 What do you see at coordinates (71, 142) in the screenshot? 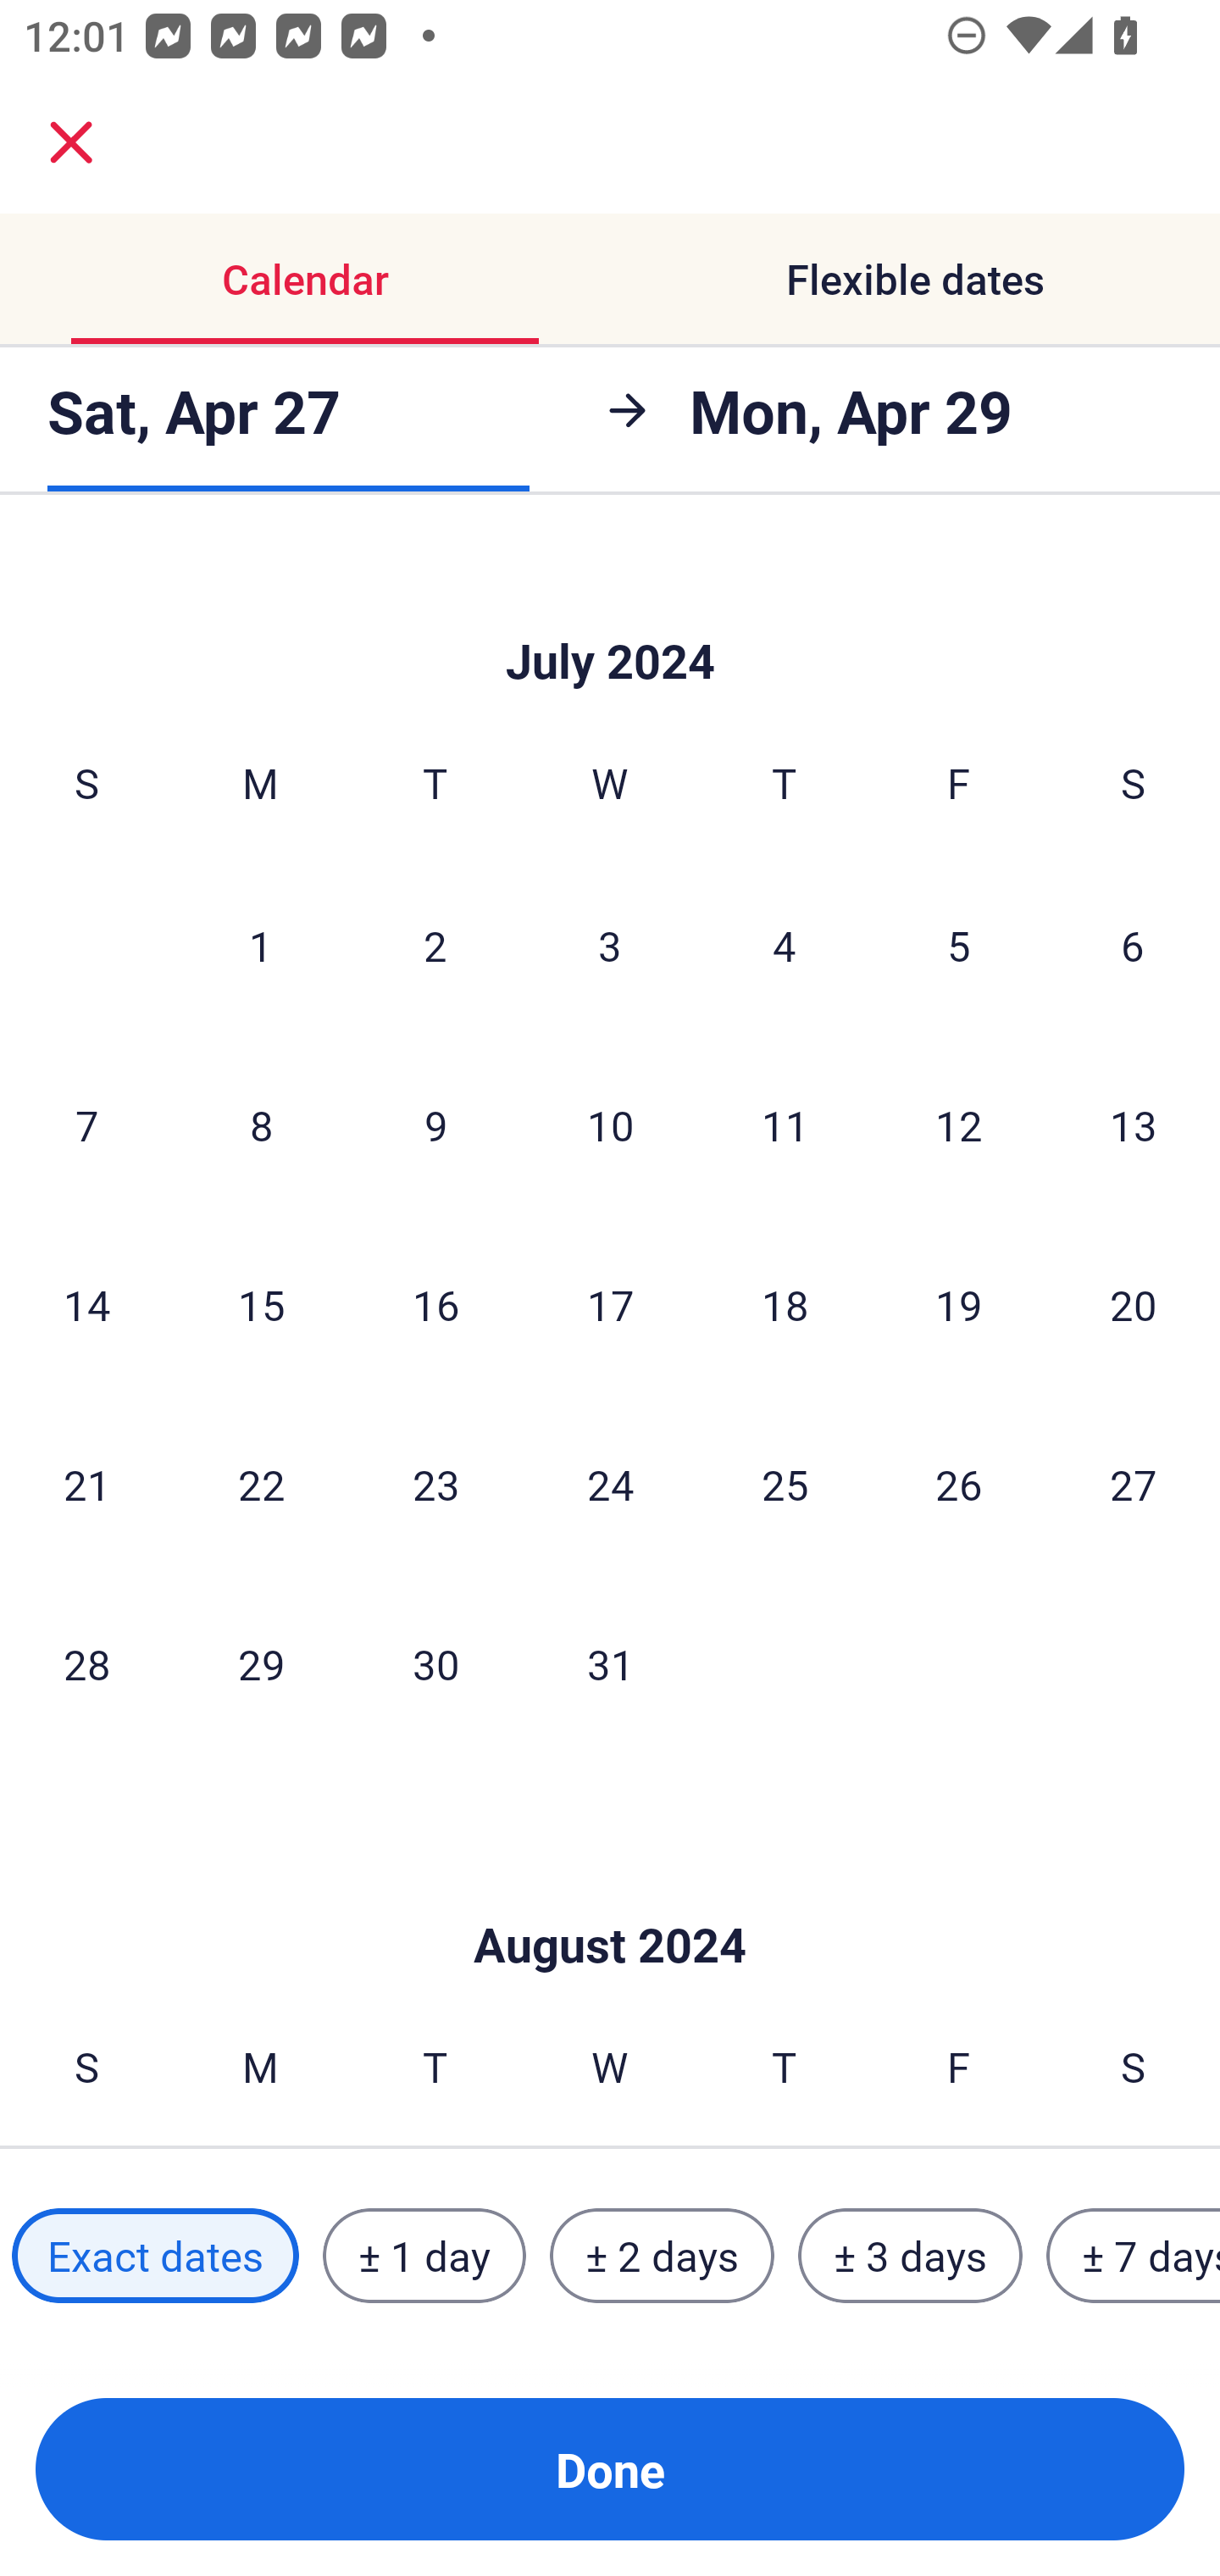
I see `close.` at bounding box center [71, 142].